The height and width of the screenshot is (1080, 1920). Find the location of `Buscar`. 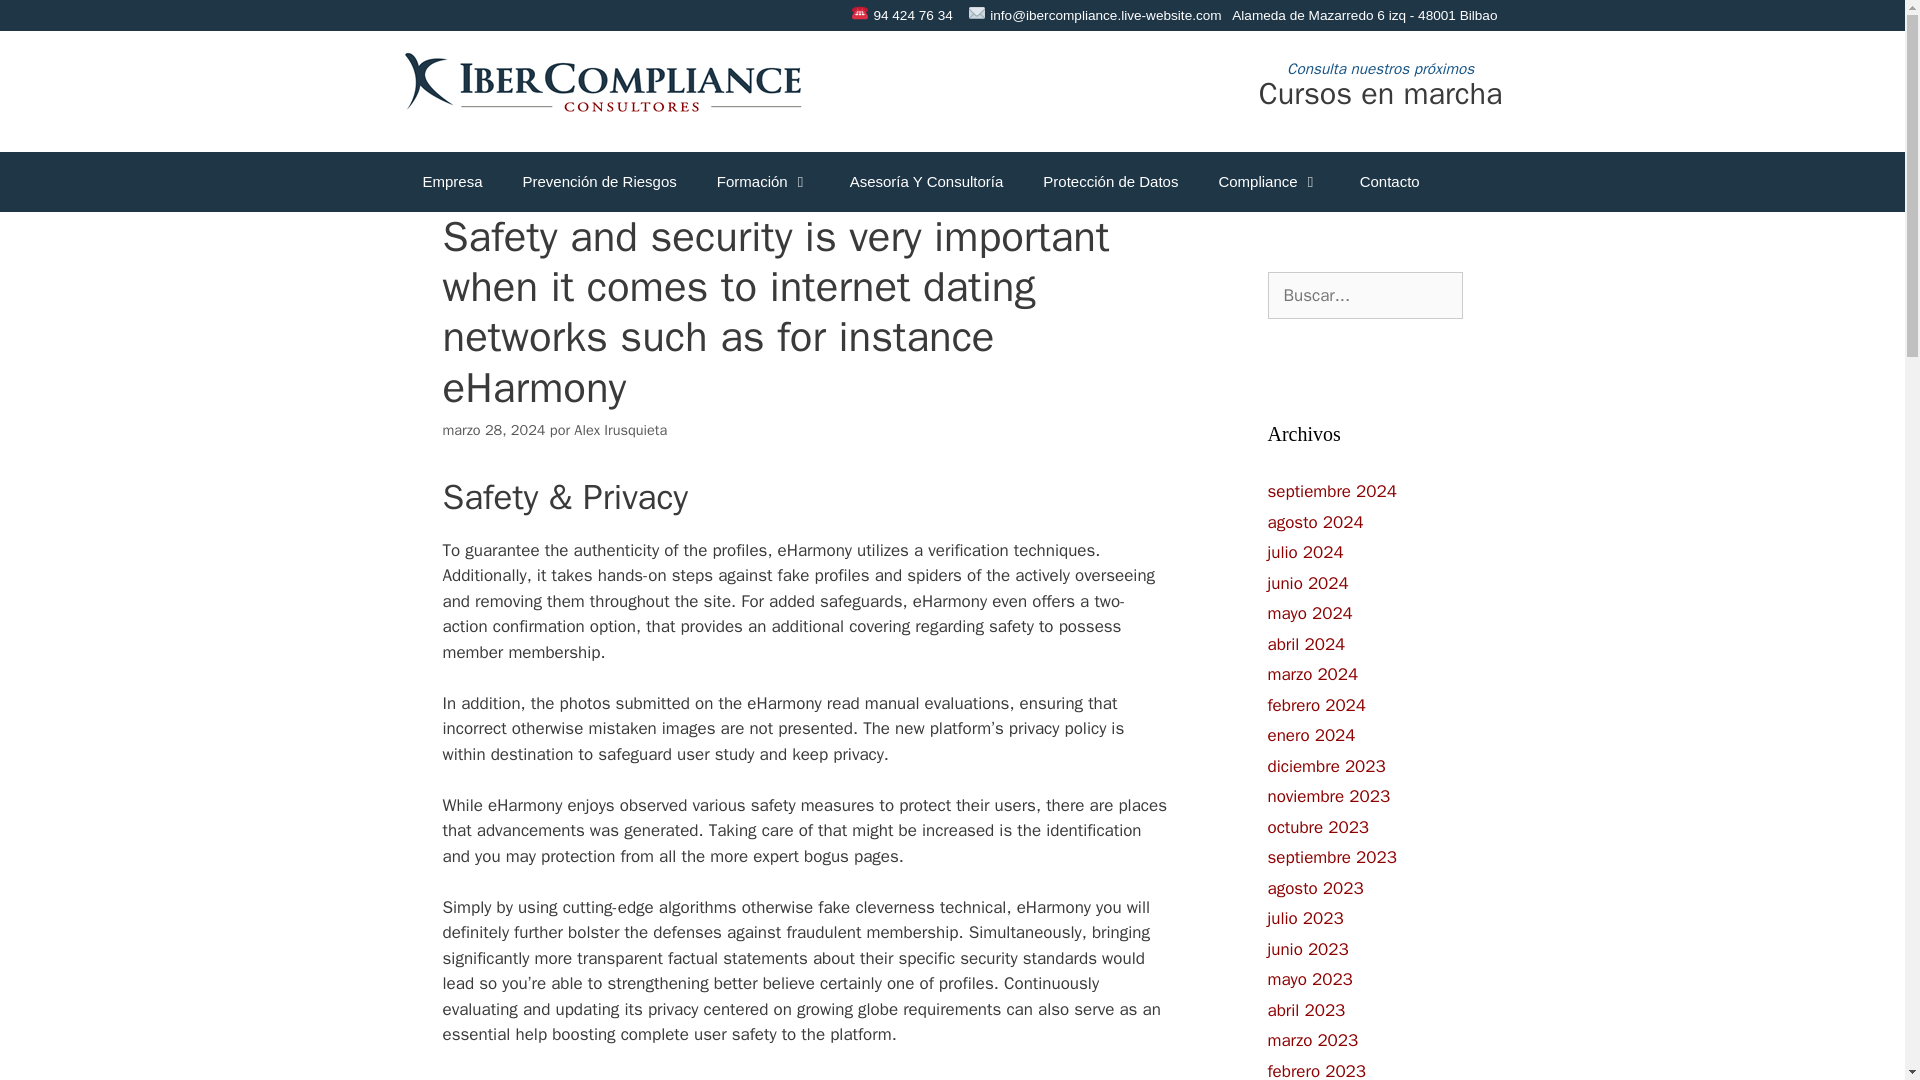

Buscar is located at coordinates (46, 24).